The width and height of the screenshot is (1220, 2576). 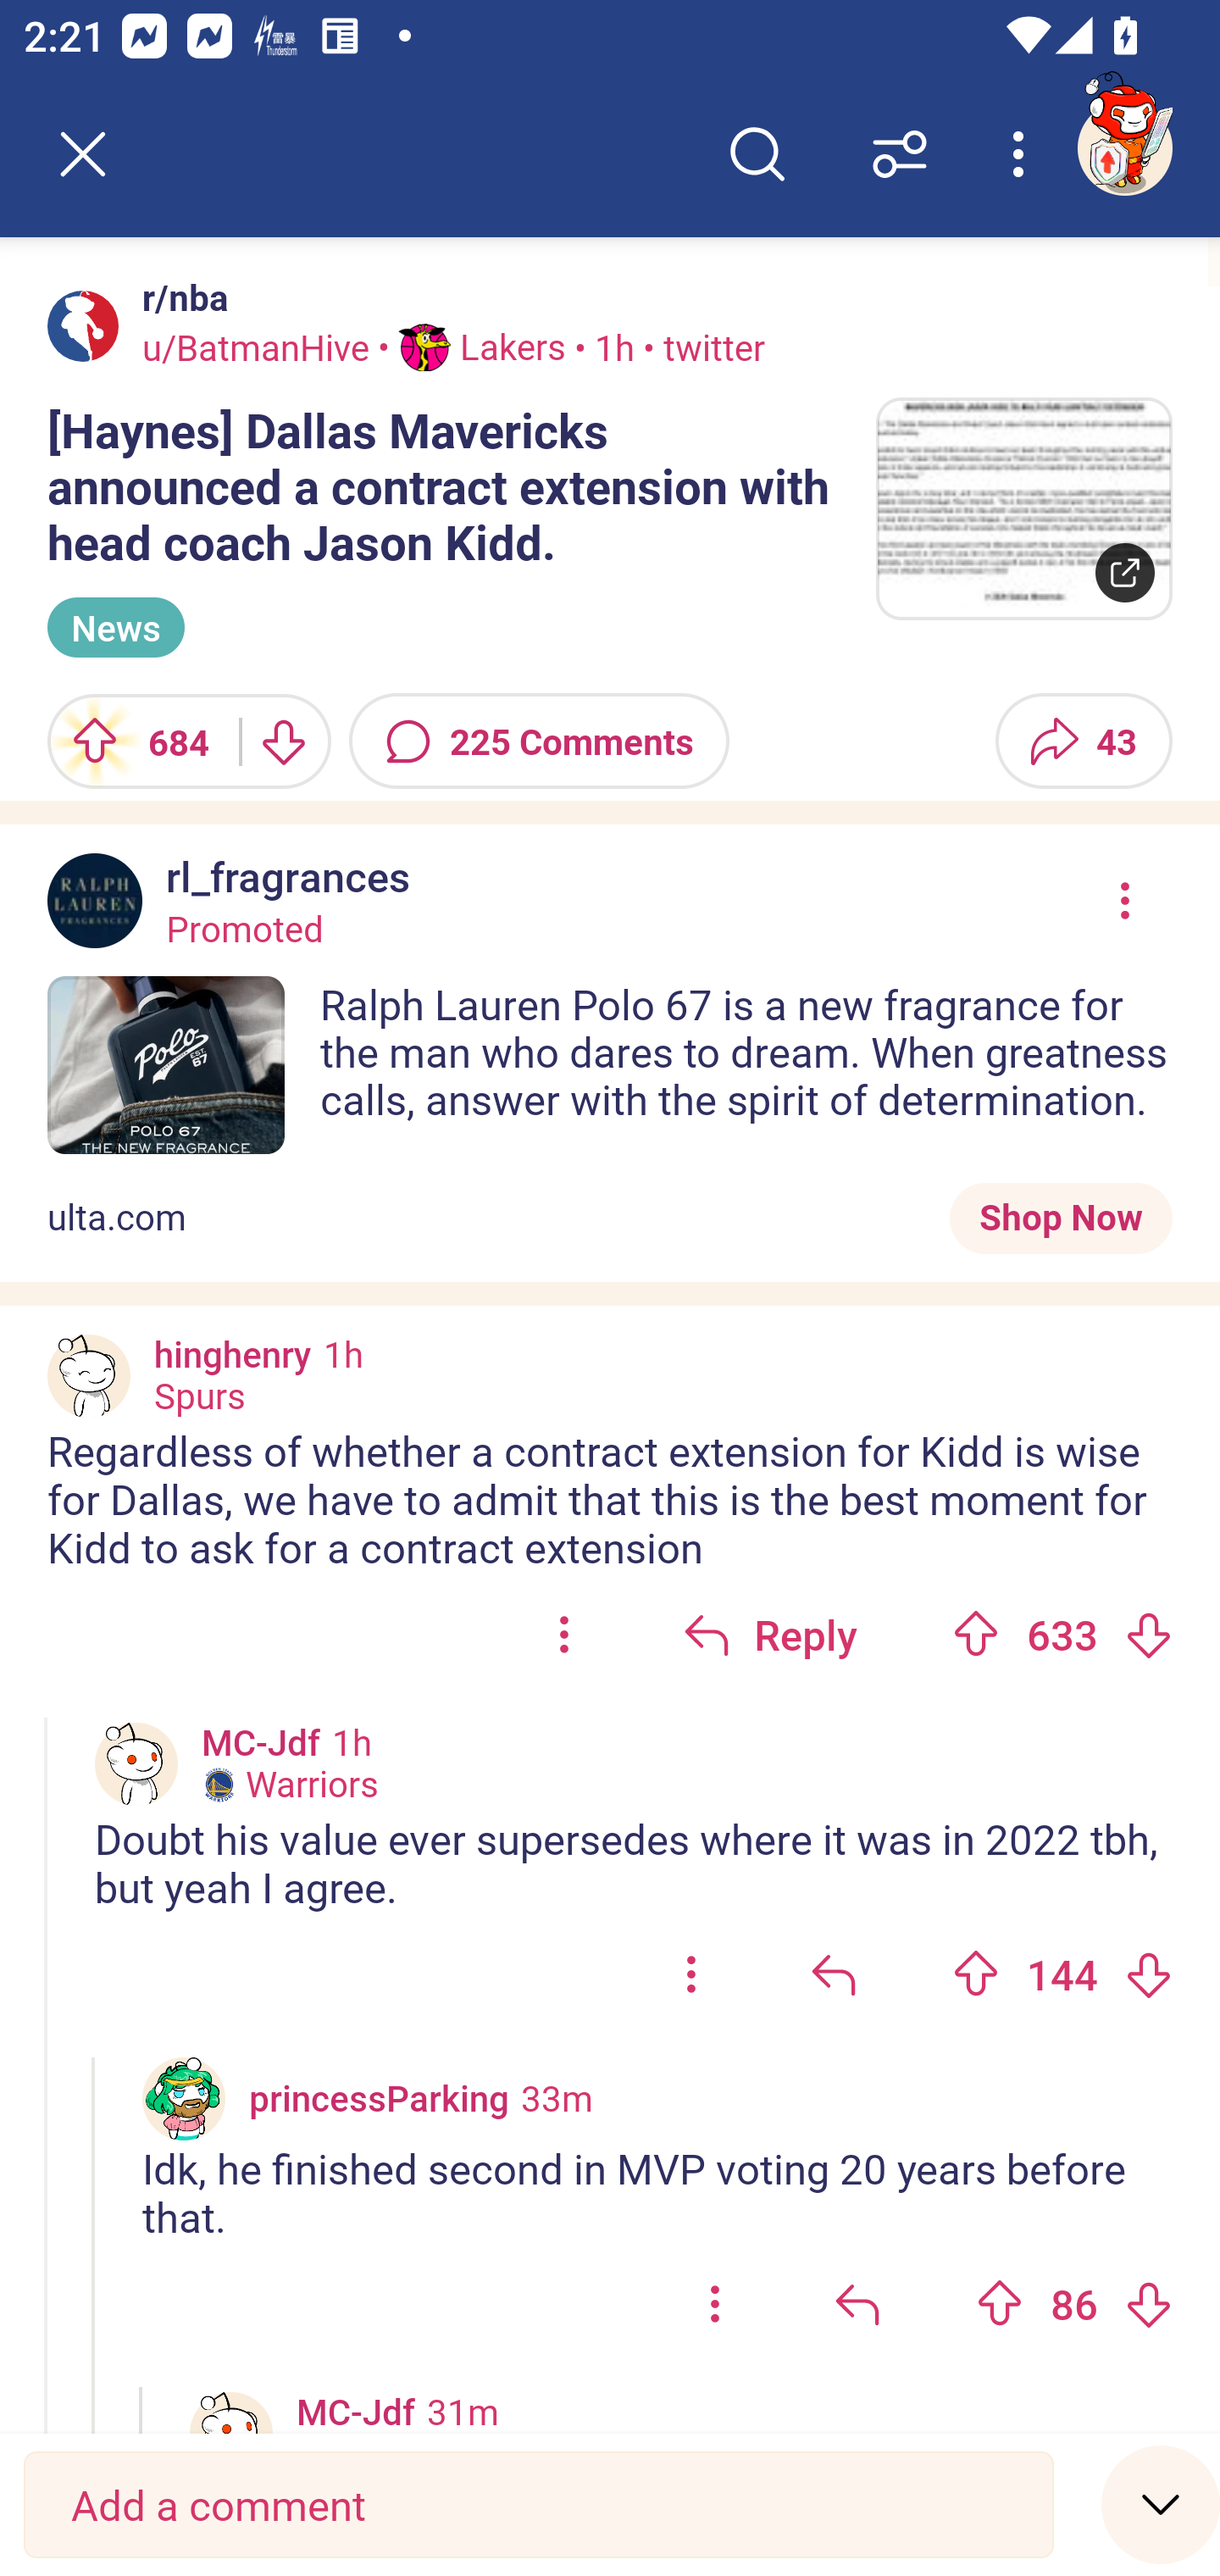 I want to click on More options, so click(x=1023, y=154).